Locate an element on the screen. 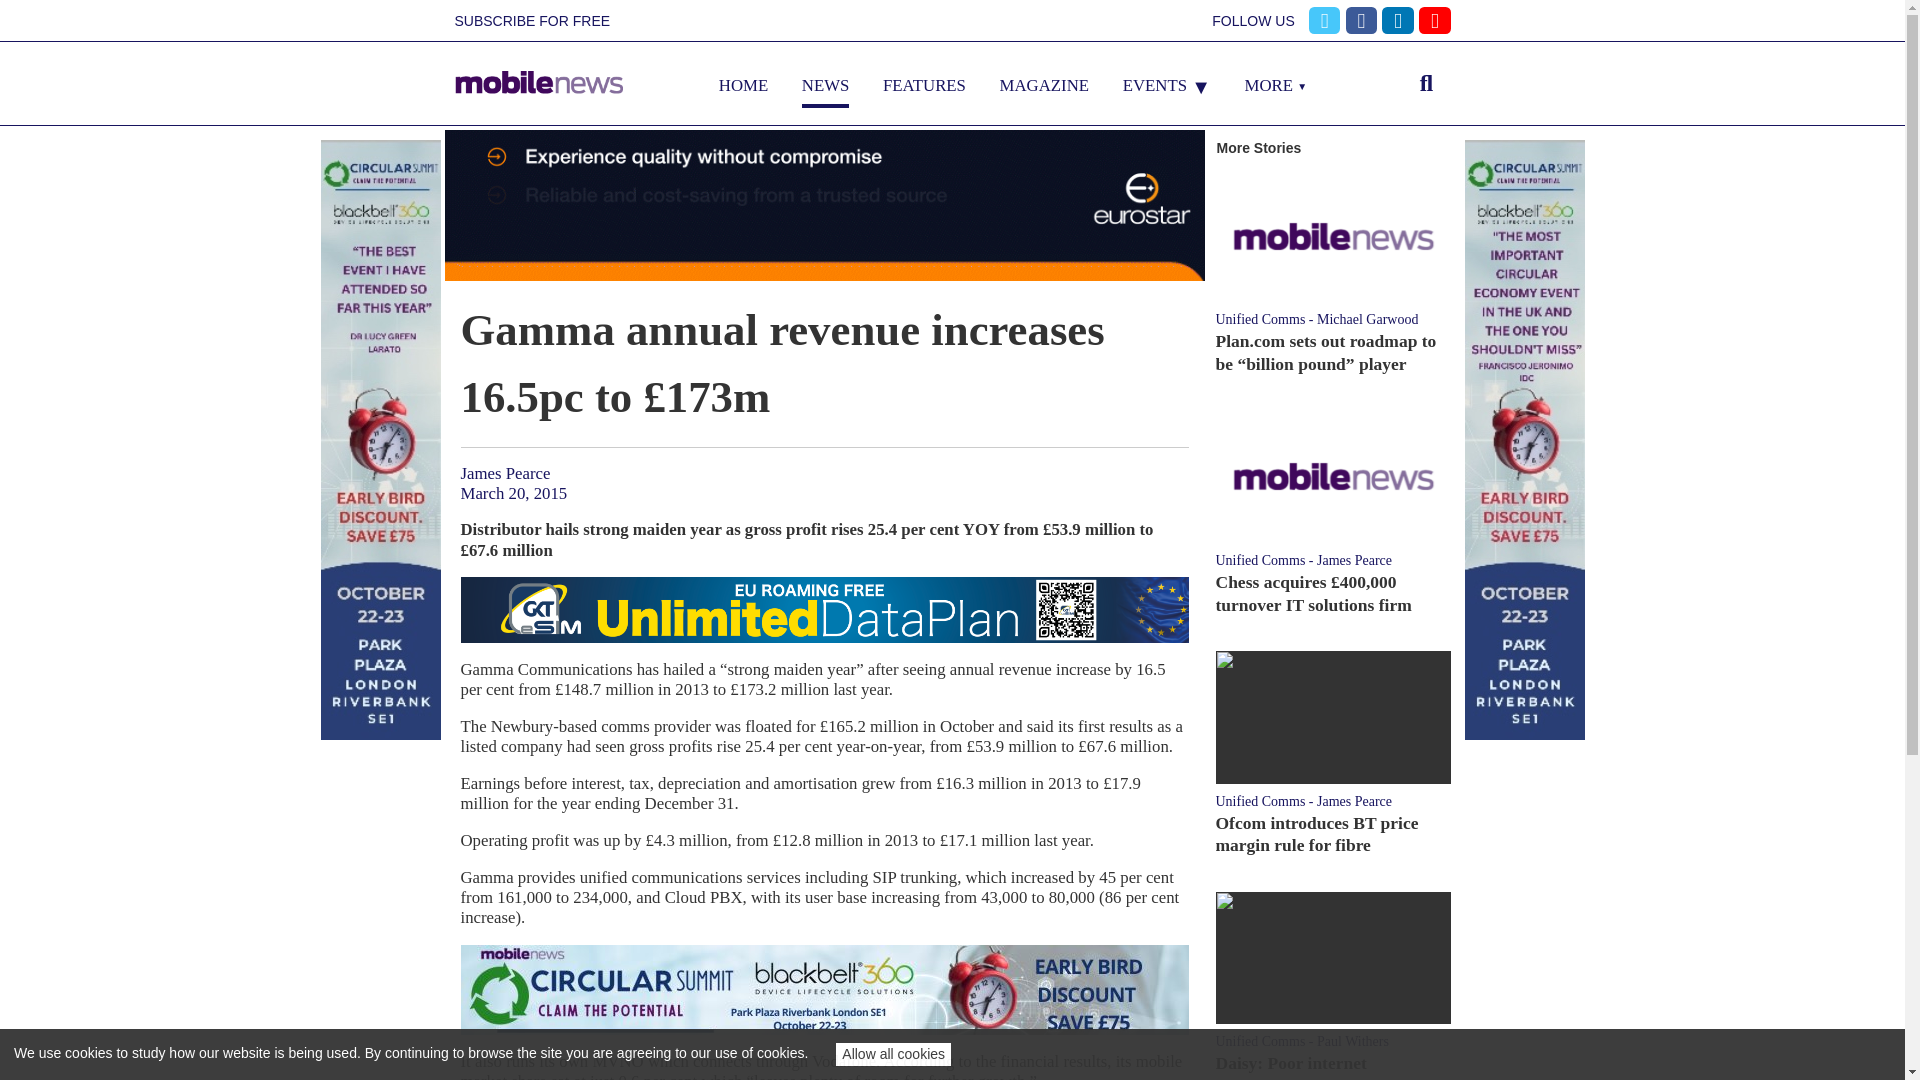 This screenshot has width=1920, height=1080. MAGAZINE is located at coordinates (1045, 85).